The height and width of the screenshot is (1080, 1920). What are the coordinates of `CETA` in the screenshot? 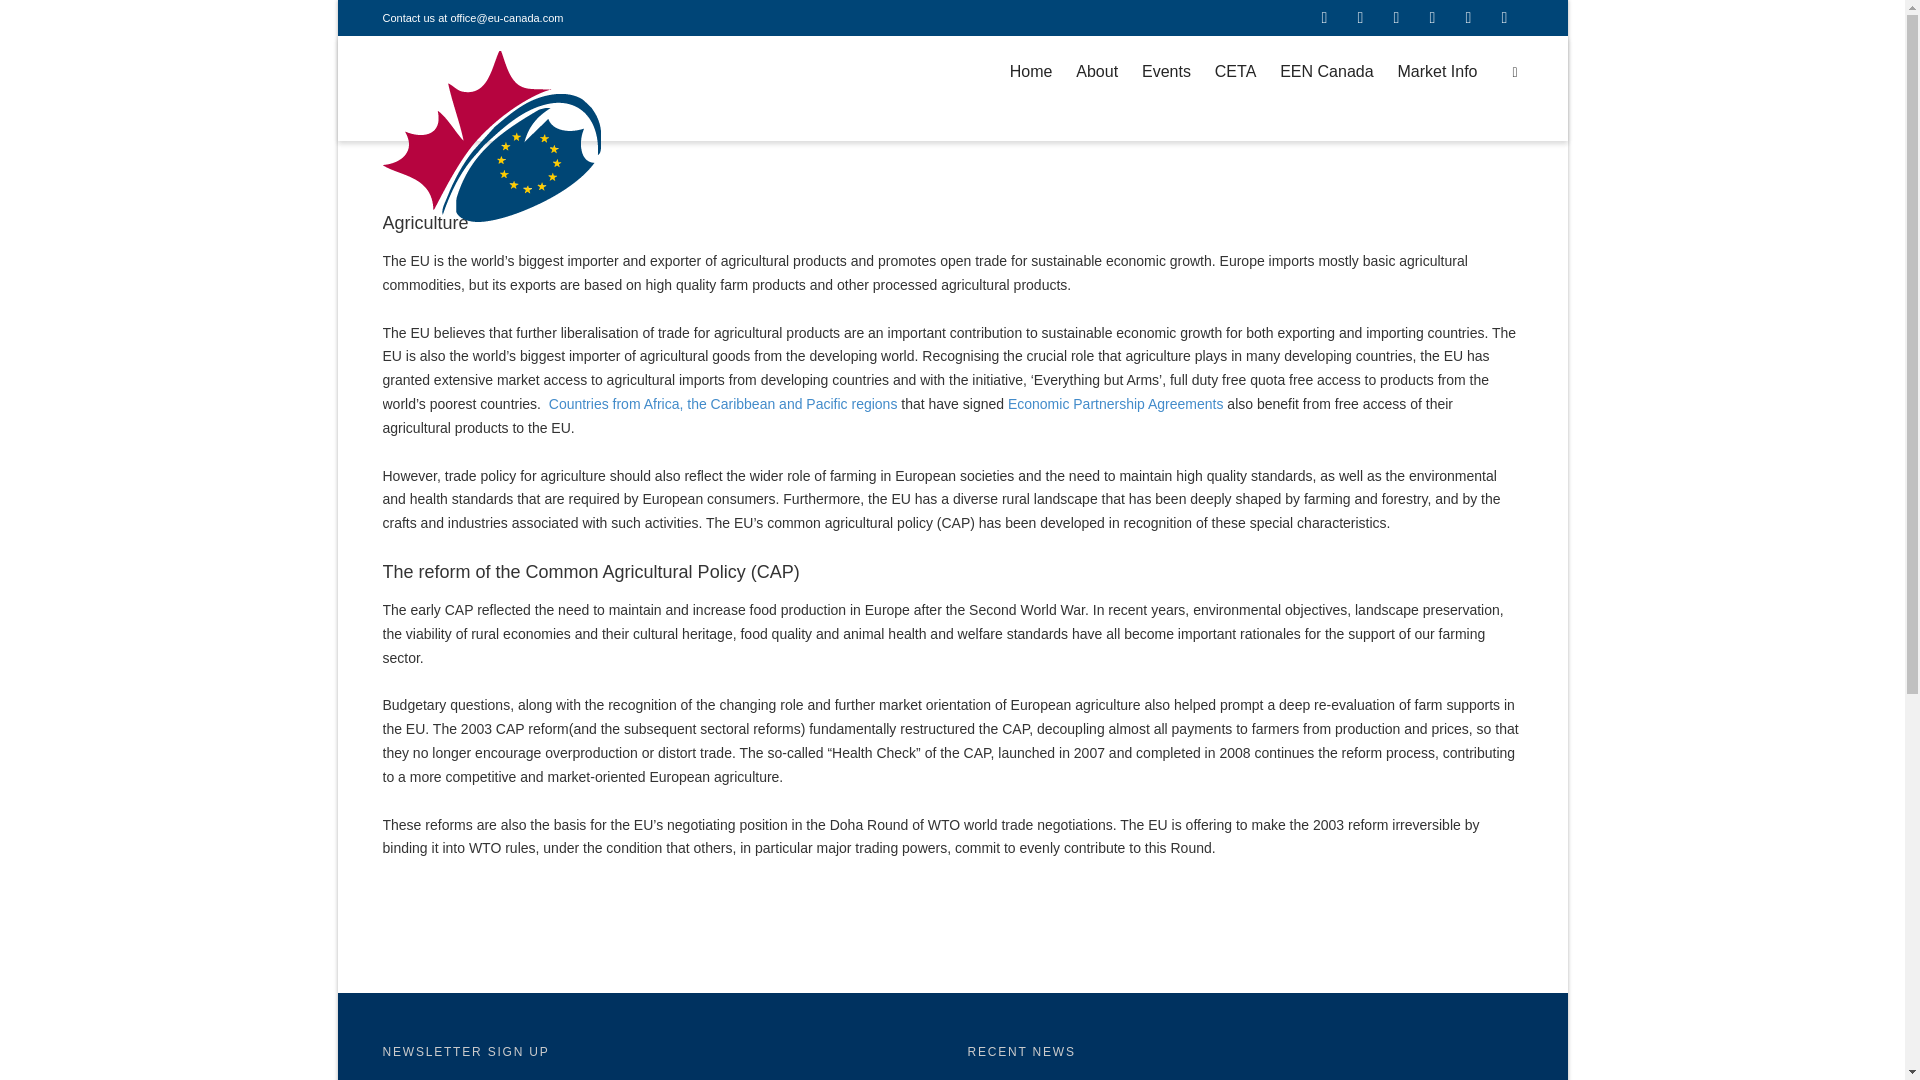 It's located at (1235, 73).